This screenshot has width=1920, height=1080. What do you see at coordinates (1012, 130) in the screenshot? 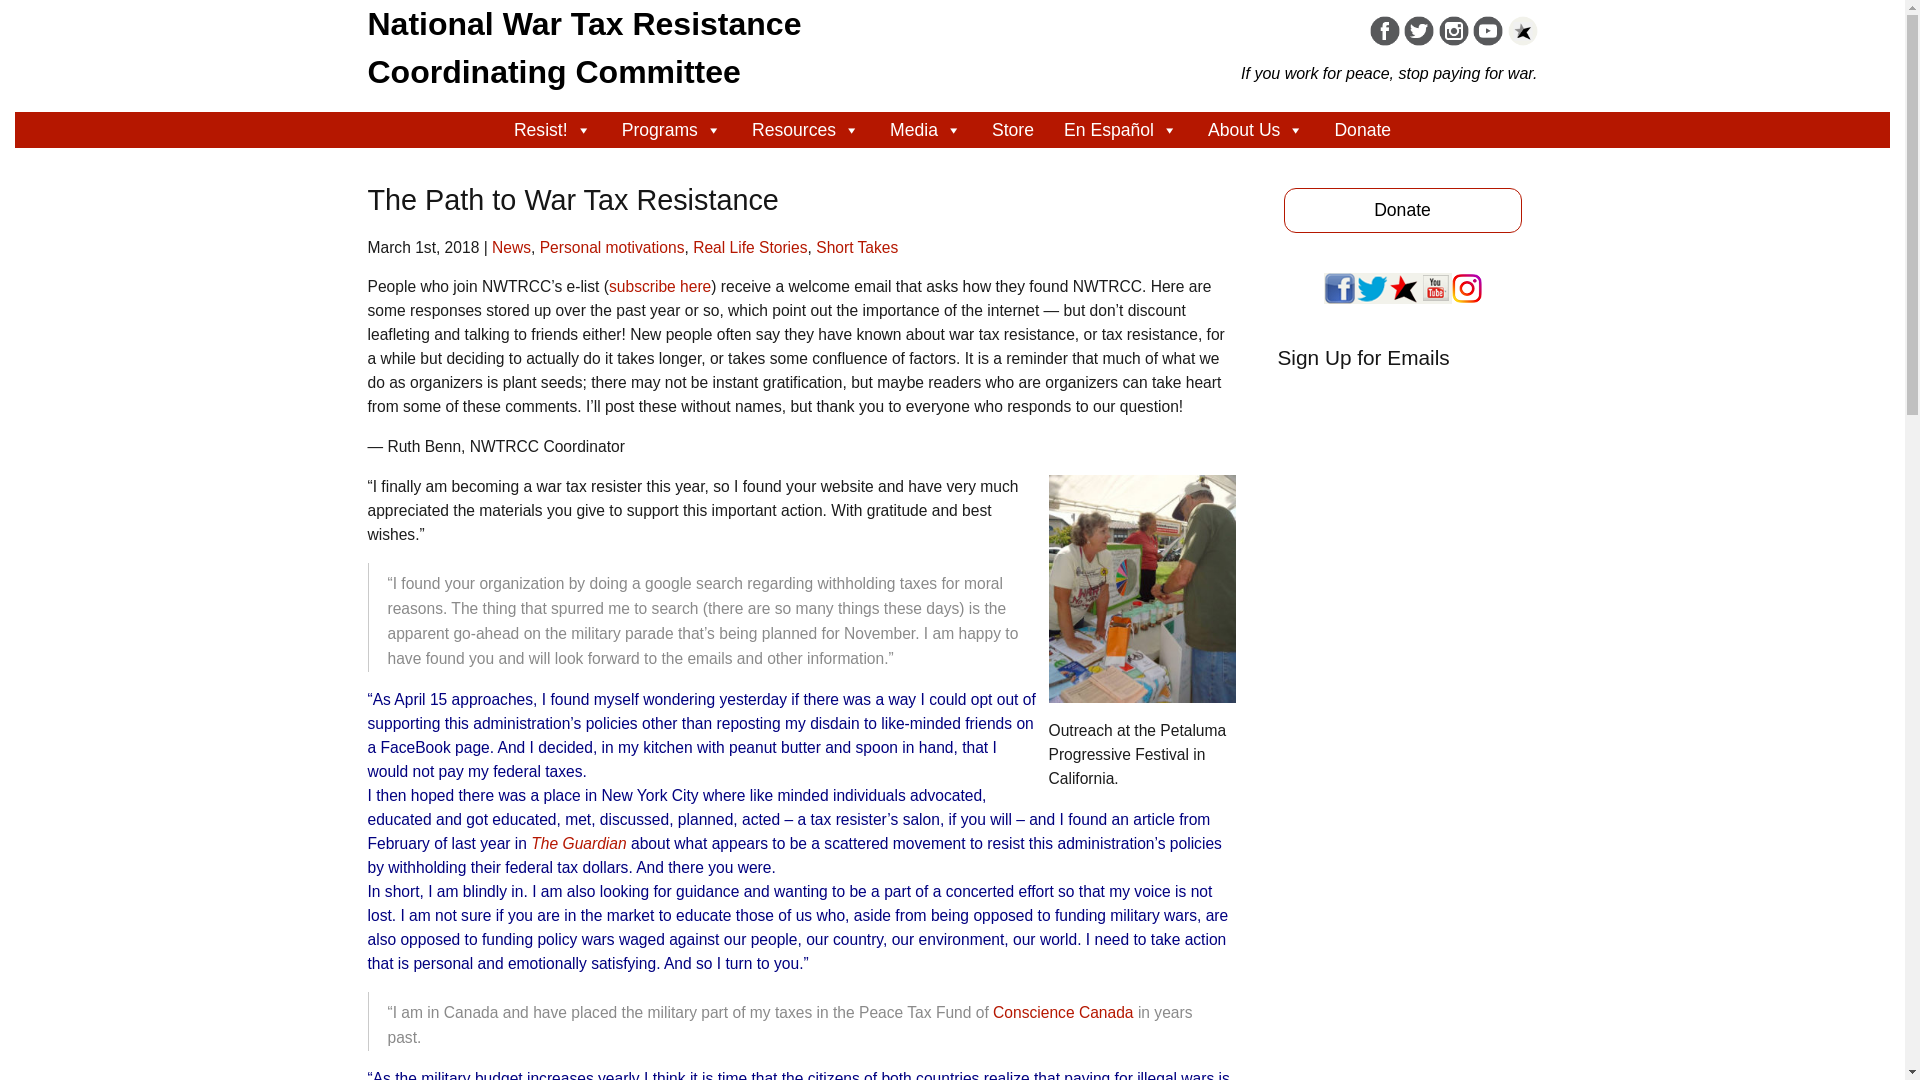
I see `The War Tax Resistance Store` at bounding box center [1012, 130].